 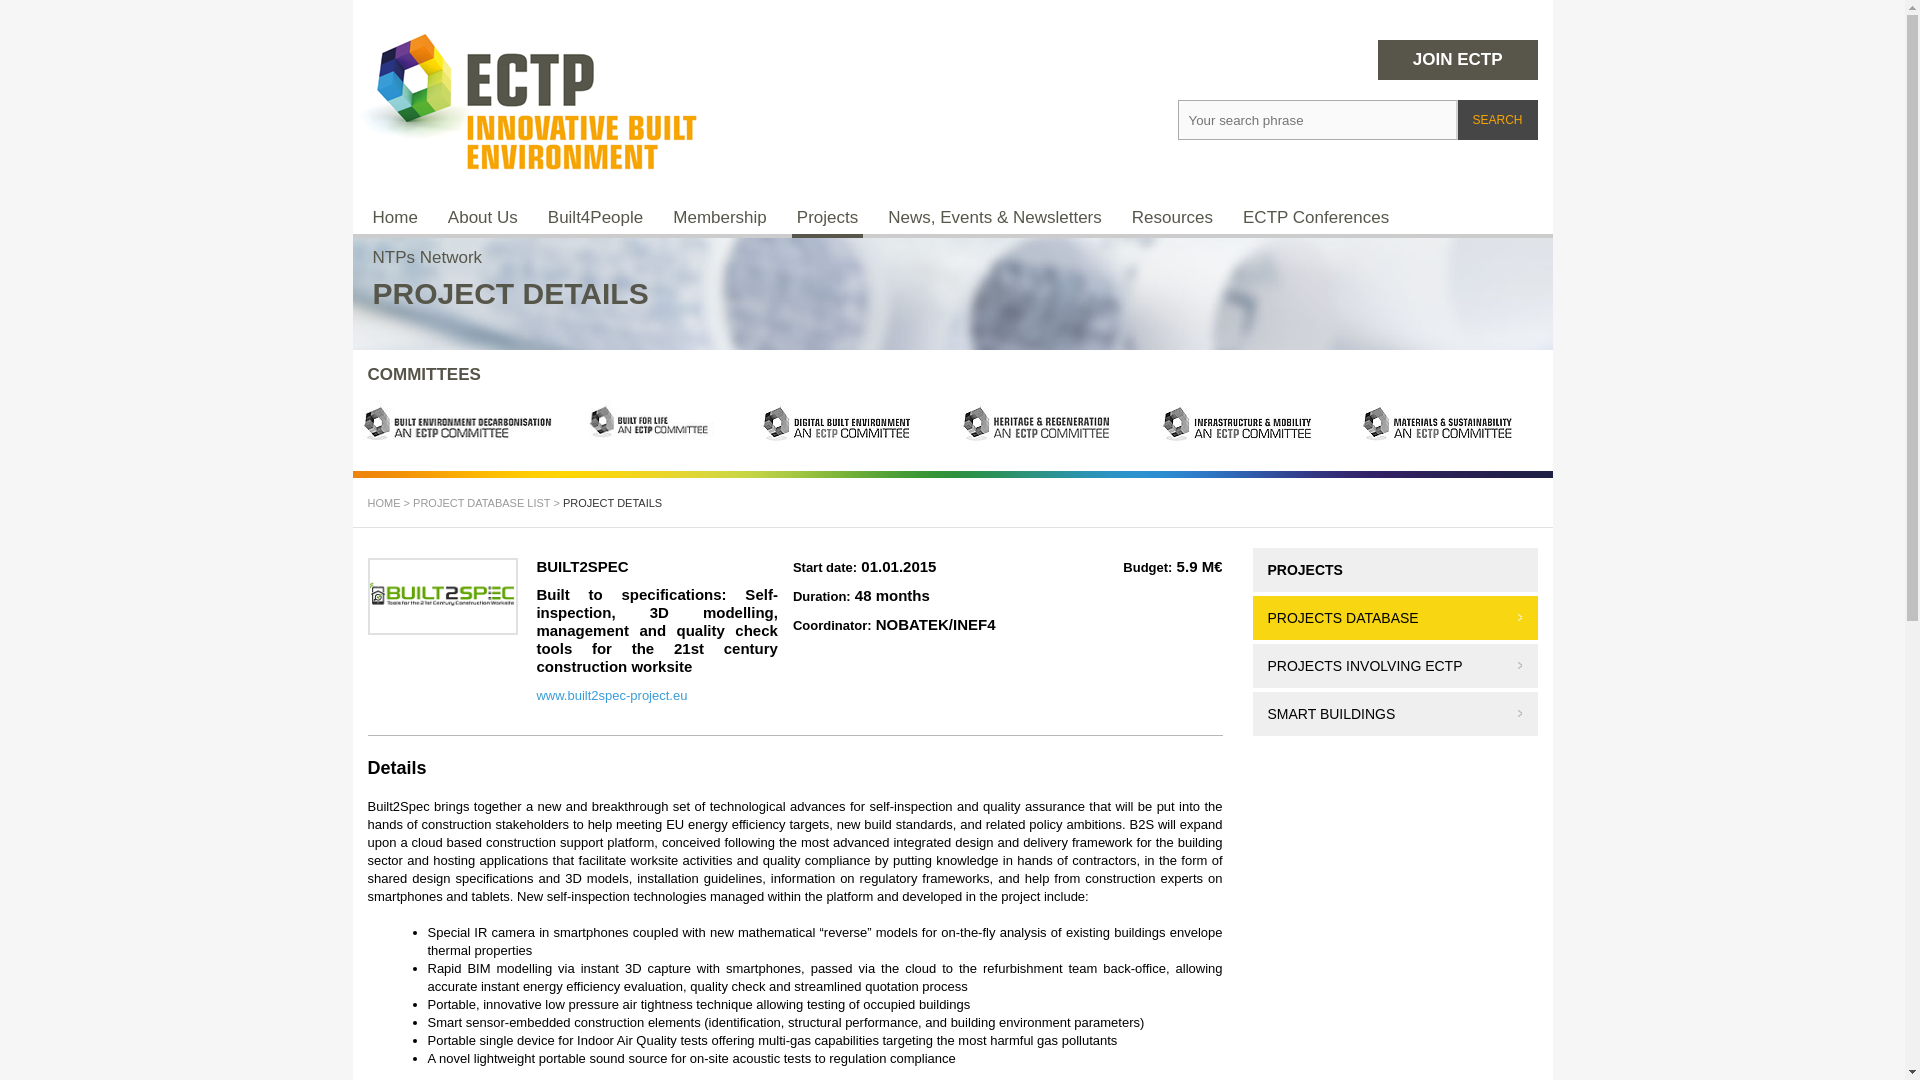 I want to click on Digital Built Environment, so click(x=852, y=424).